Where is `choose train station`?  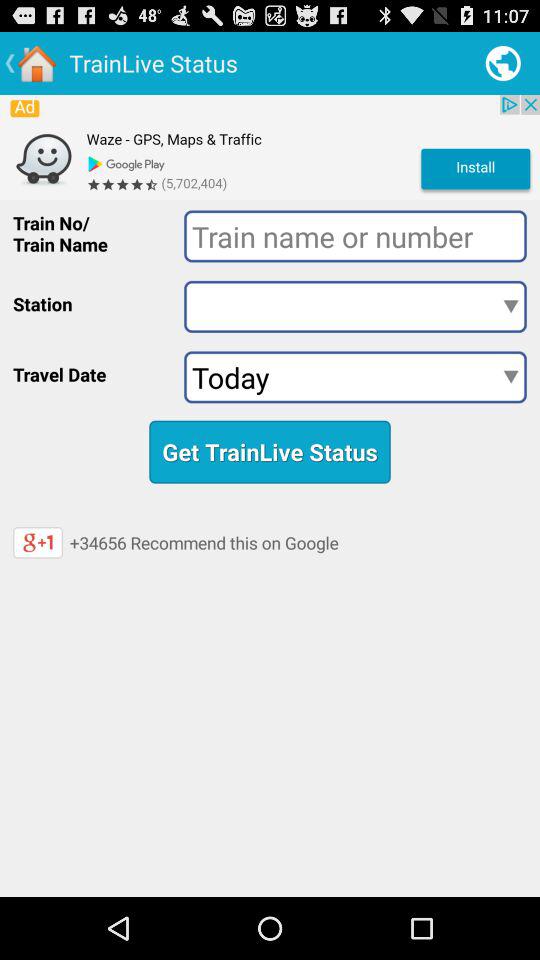
choose train station is located at coordinates (355, 306).